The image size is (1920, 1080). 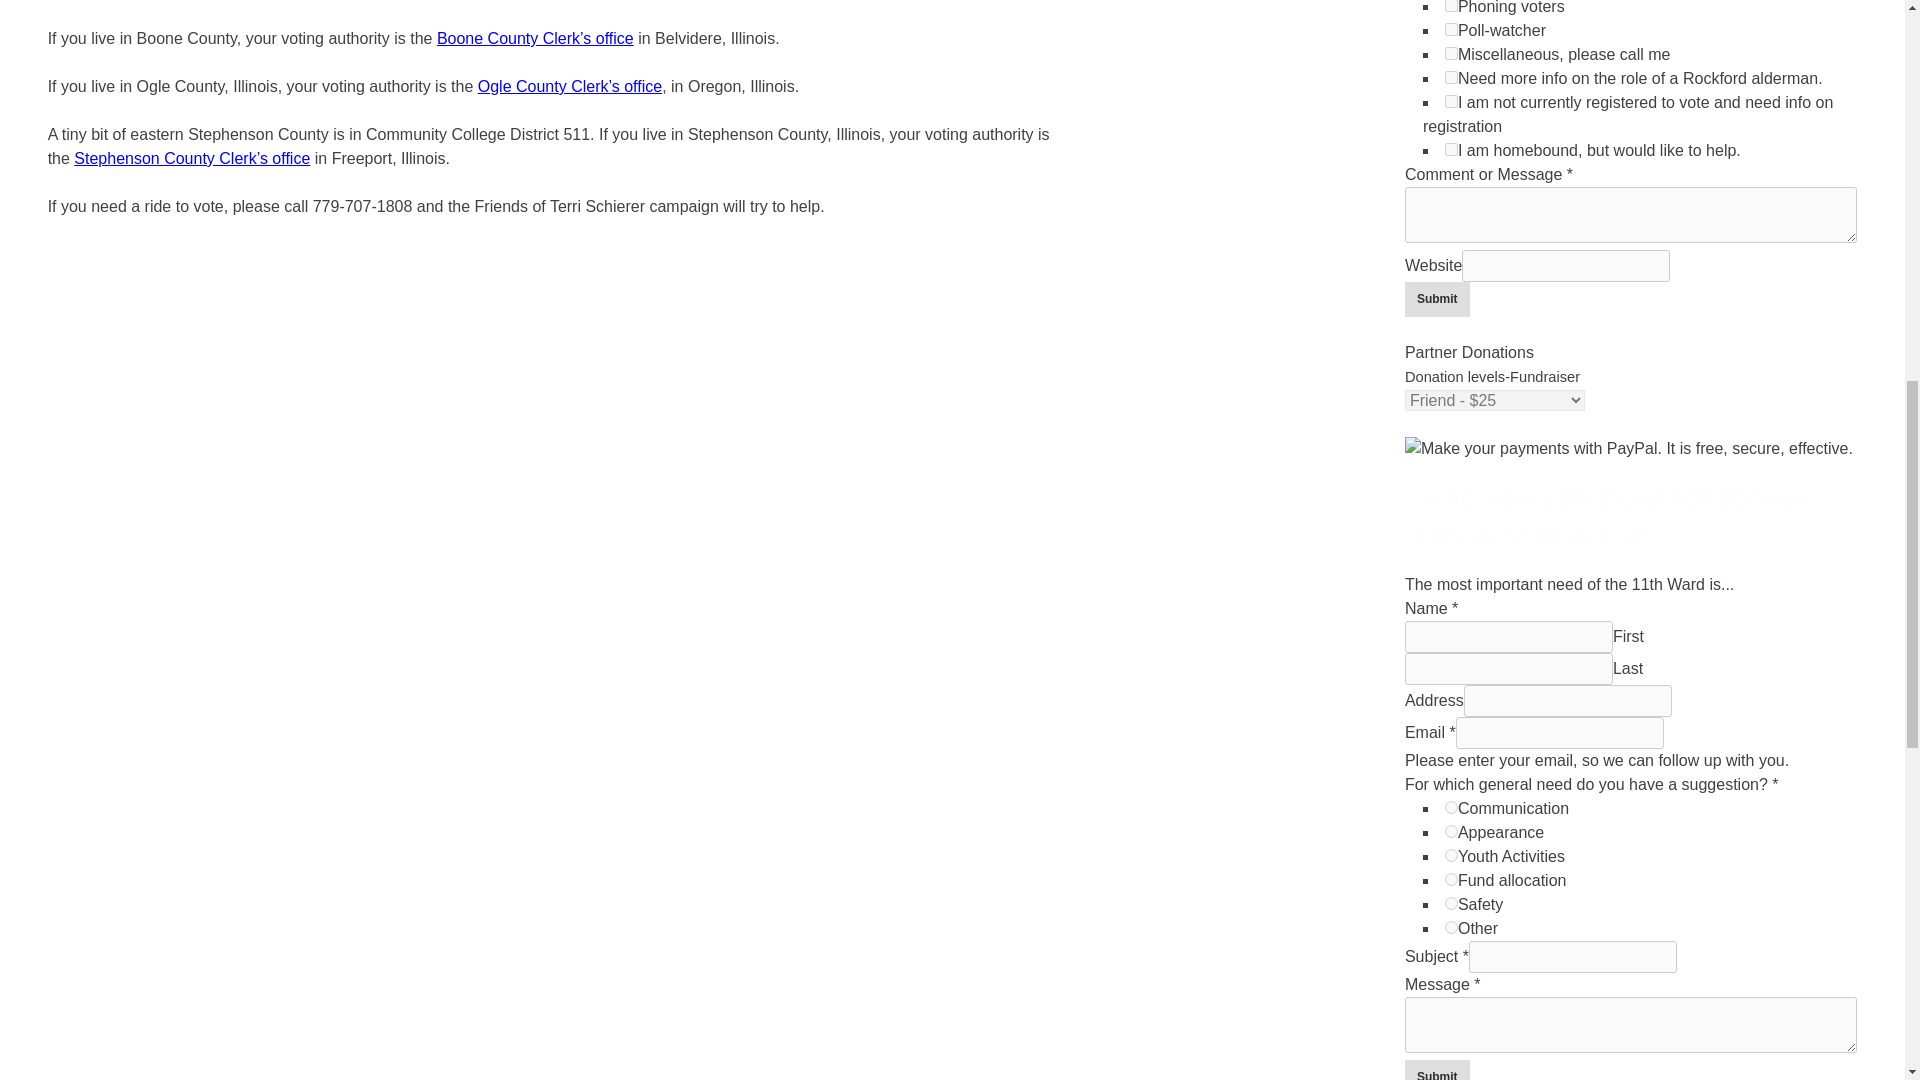 What do you see at coordinates (1438, 299) in the screenshot?
I see `Submit` at bounding box center [1438, 299].